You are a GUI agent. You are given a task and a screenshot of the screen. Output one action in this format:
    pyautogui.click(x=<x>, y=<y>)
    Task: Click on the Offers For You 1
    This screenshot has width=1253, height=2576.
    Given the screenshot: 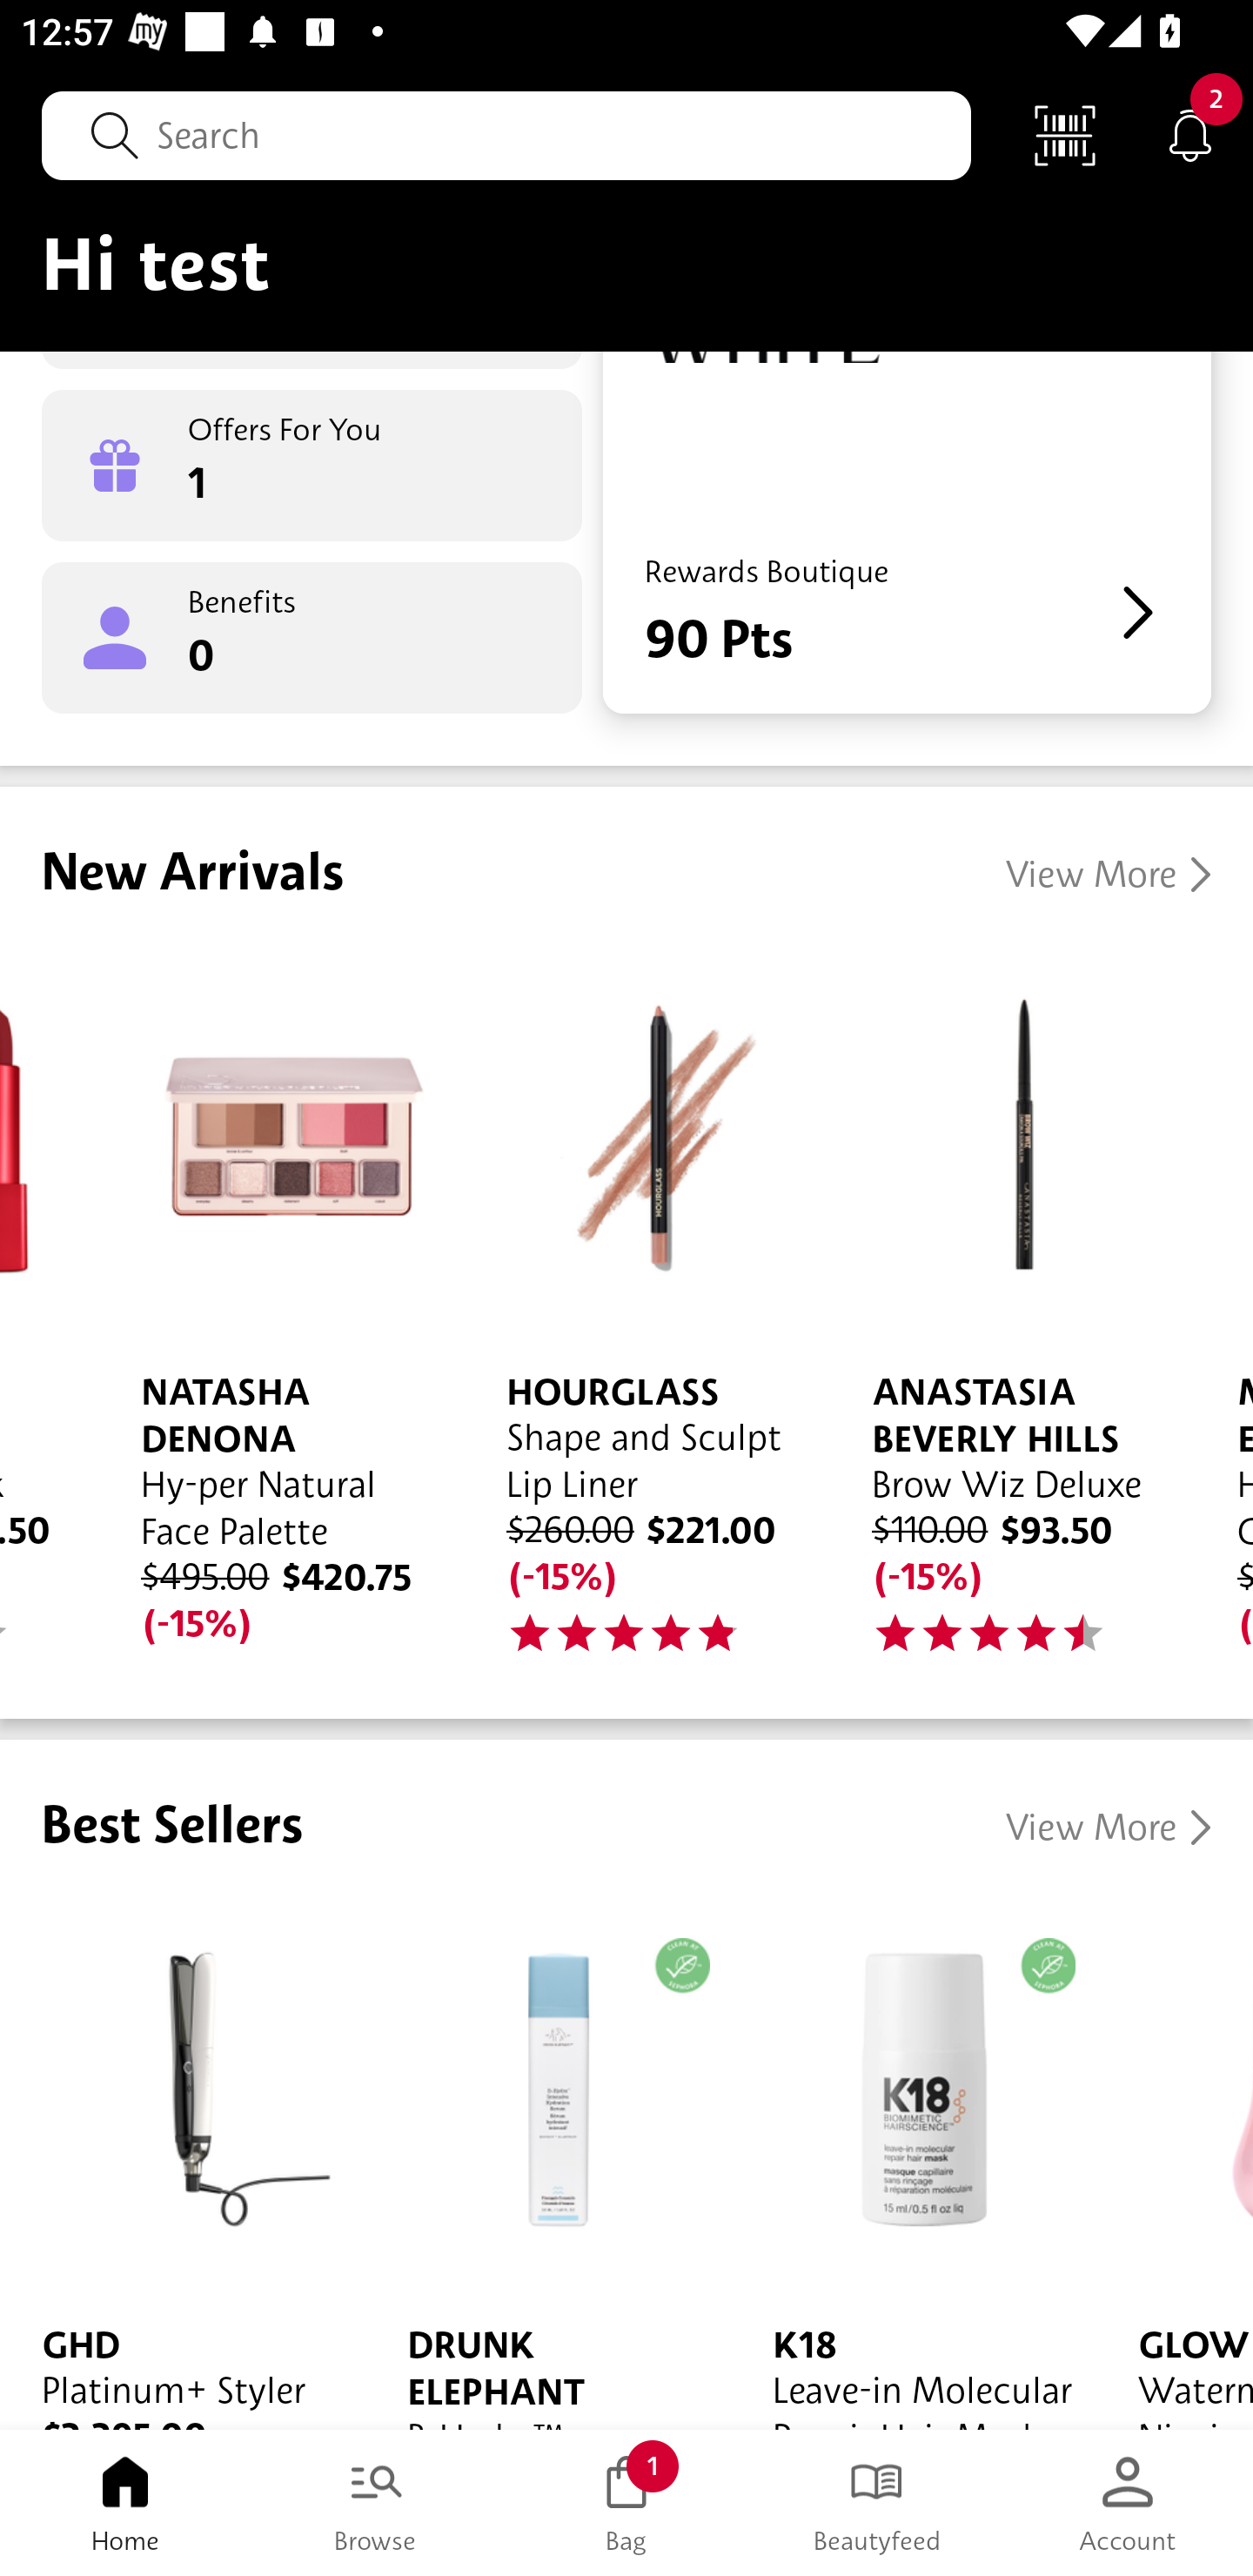 What is the action you would take?
    pyautogui.click(x=312, y=465)
    